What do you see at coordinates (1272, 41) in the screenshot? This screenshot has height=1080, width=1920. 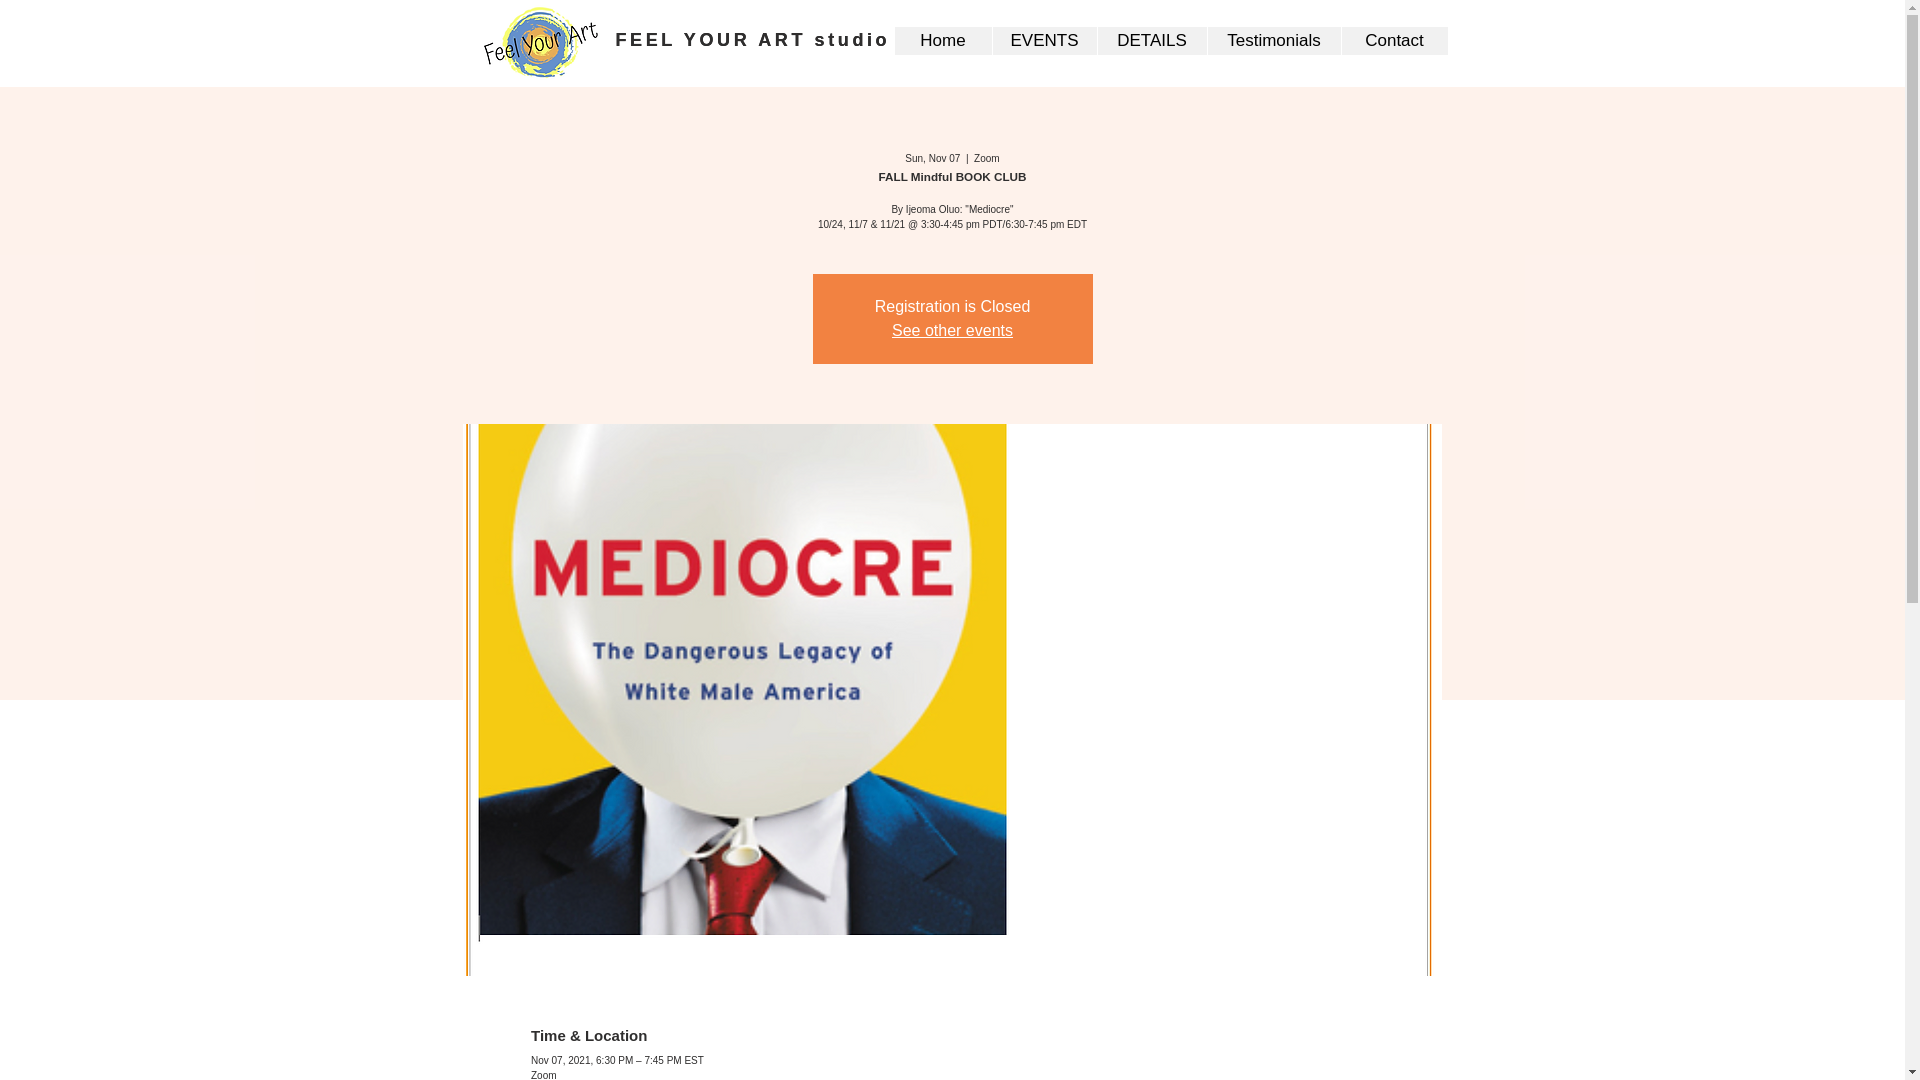 I see `Testimonials` at bounding box center [1272, 41].